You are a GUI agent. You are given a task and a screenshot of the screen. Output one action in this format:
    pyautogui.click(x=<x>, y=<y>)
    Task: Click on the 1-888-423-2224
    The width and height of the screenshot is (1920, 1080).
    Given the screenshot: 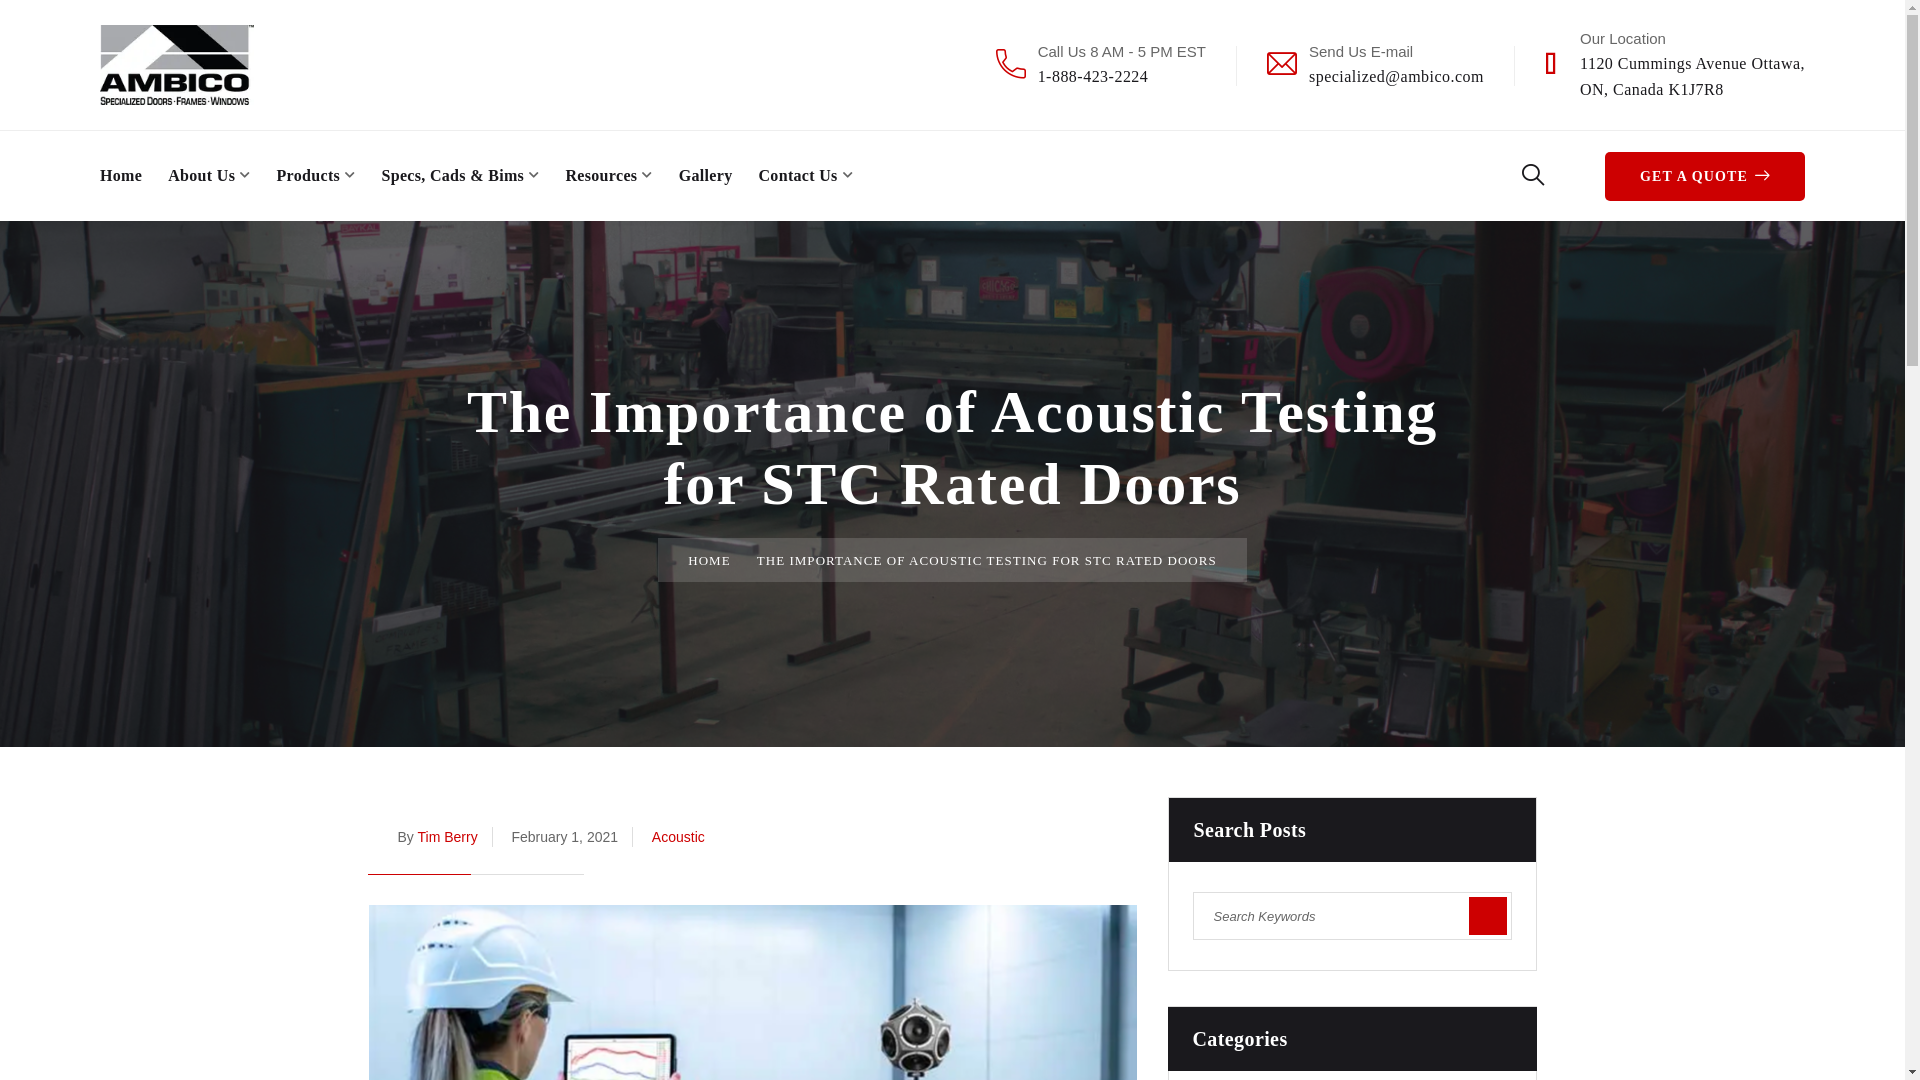 What is the action you would take?
    pyautogui.click(x=208, y=176)
    